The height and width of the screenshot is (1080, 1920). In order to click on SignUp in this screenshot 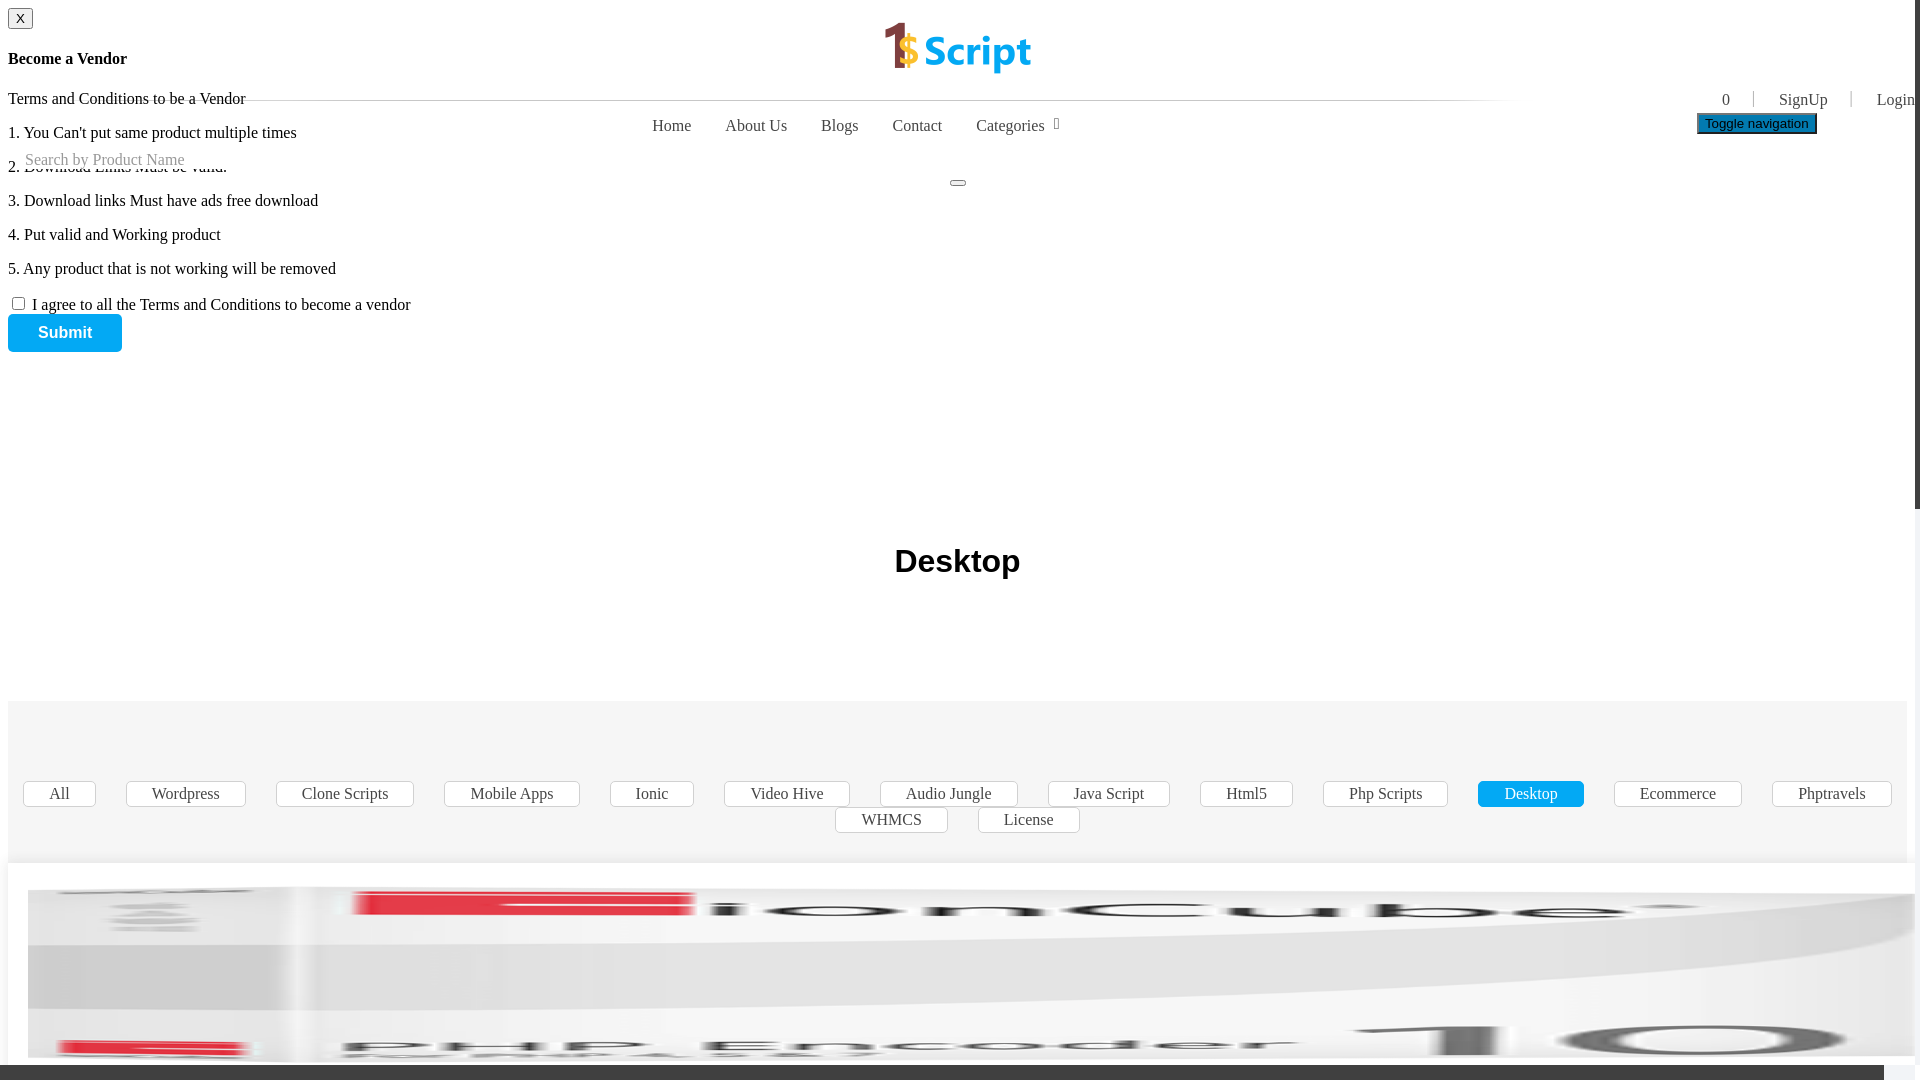, I will do `click(1801, 95)`.